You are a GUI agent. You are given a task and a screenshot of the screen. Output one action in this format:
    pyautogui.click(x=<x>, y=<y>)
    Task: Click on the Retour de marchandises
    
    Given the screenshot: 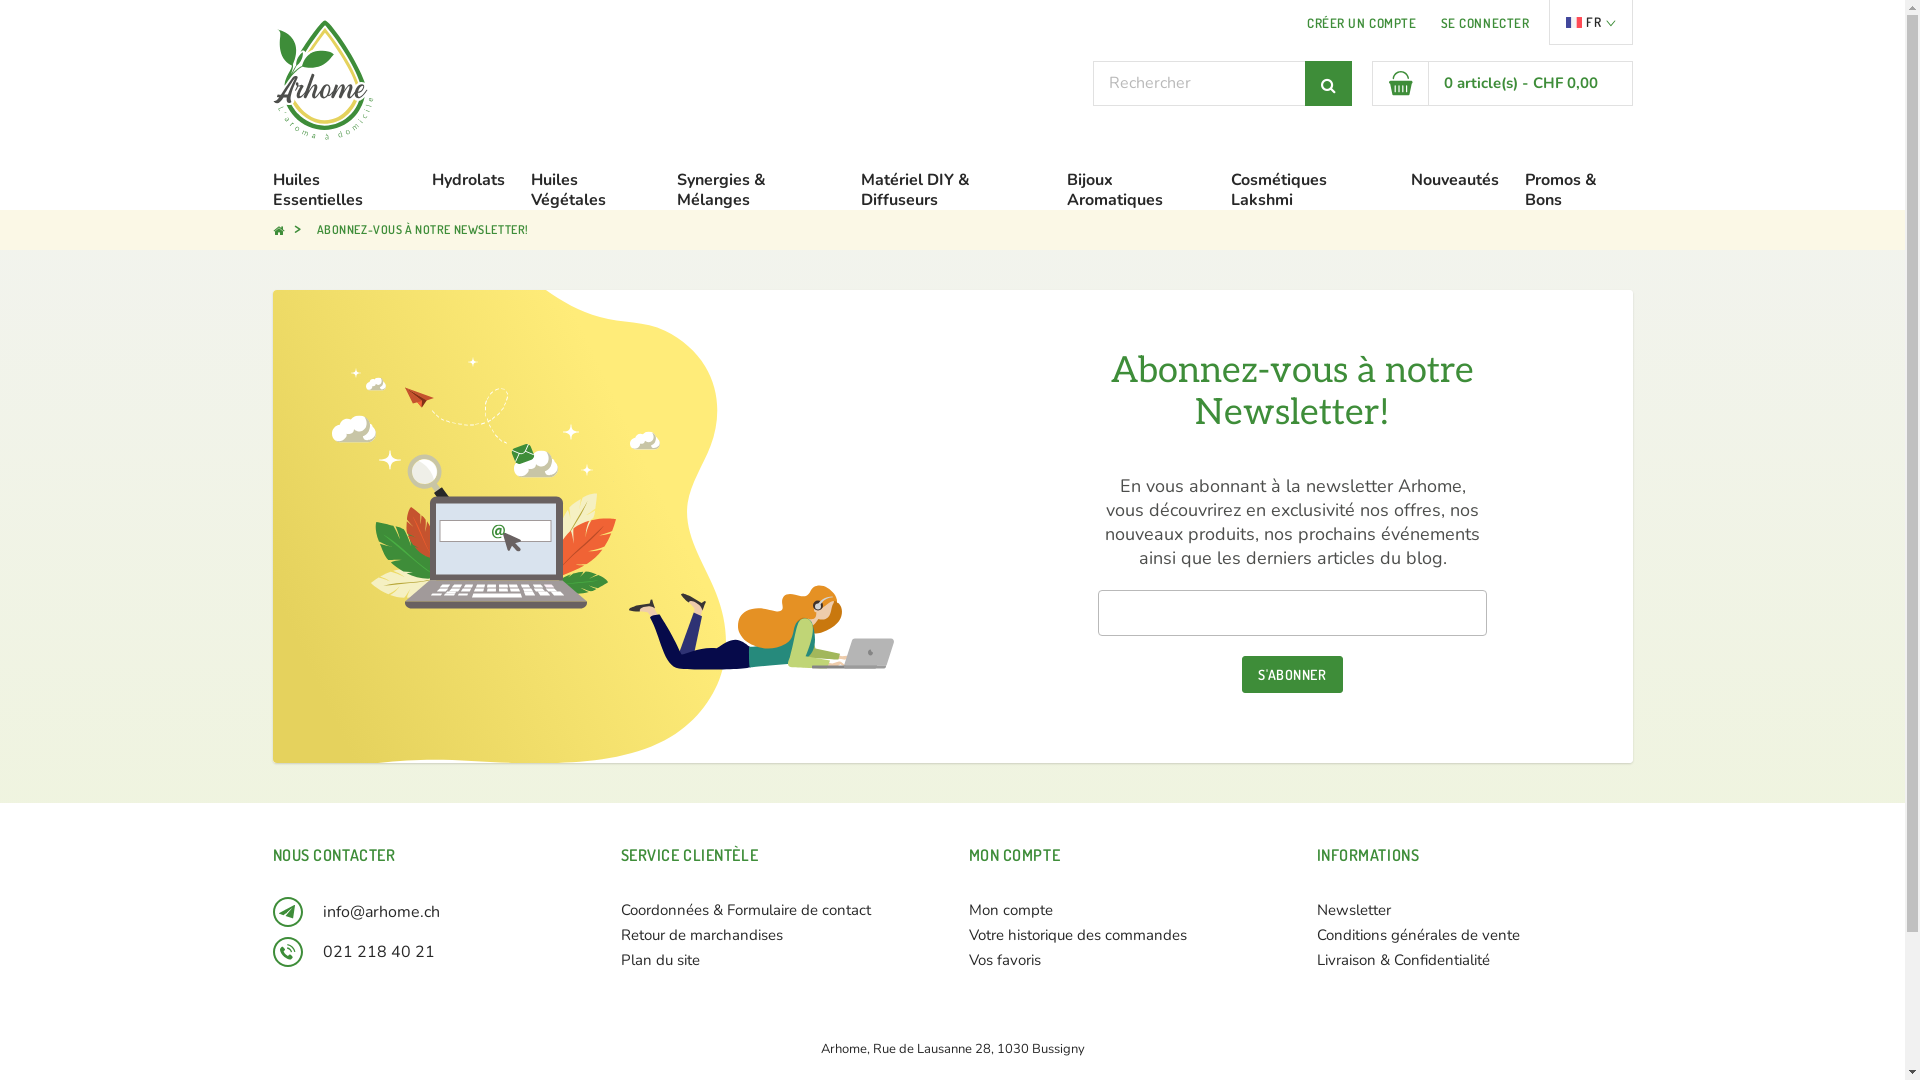 What is the action you would take?
    pyautogui.click(x=701, y=935)
    